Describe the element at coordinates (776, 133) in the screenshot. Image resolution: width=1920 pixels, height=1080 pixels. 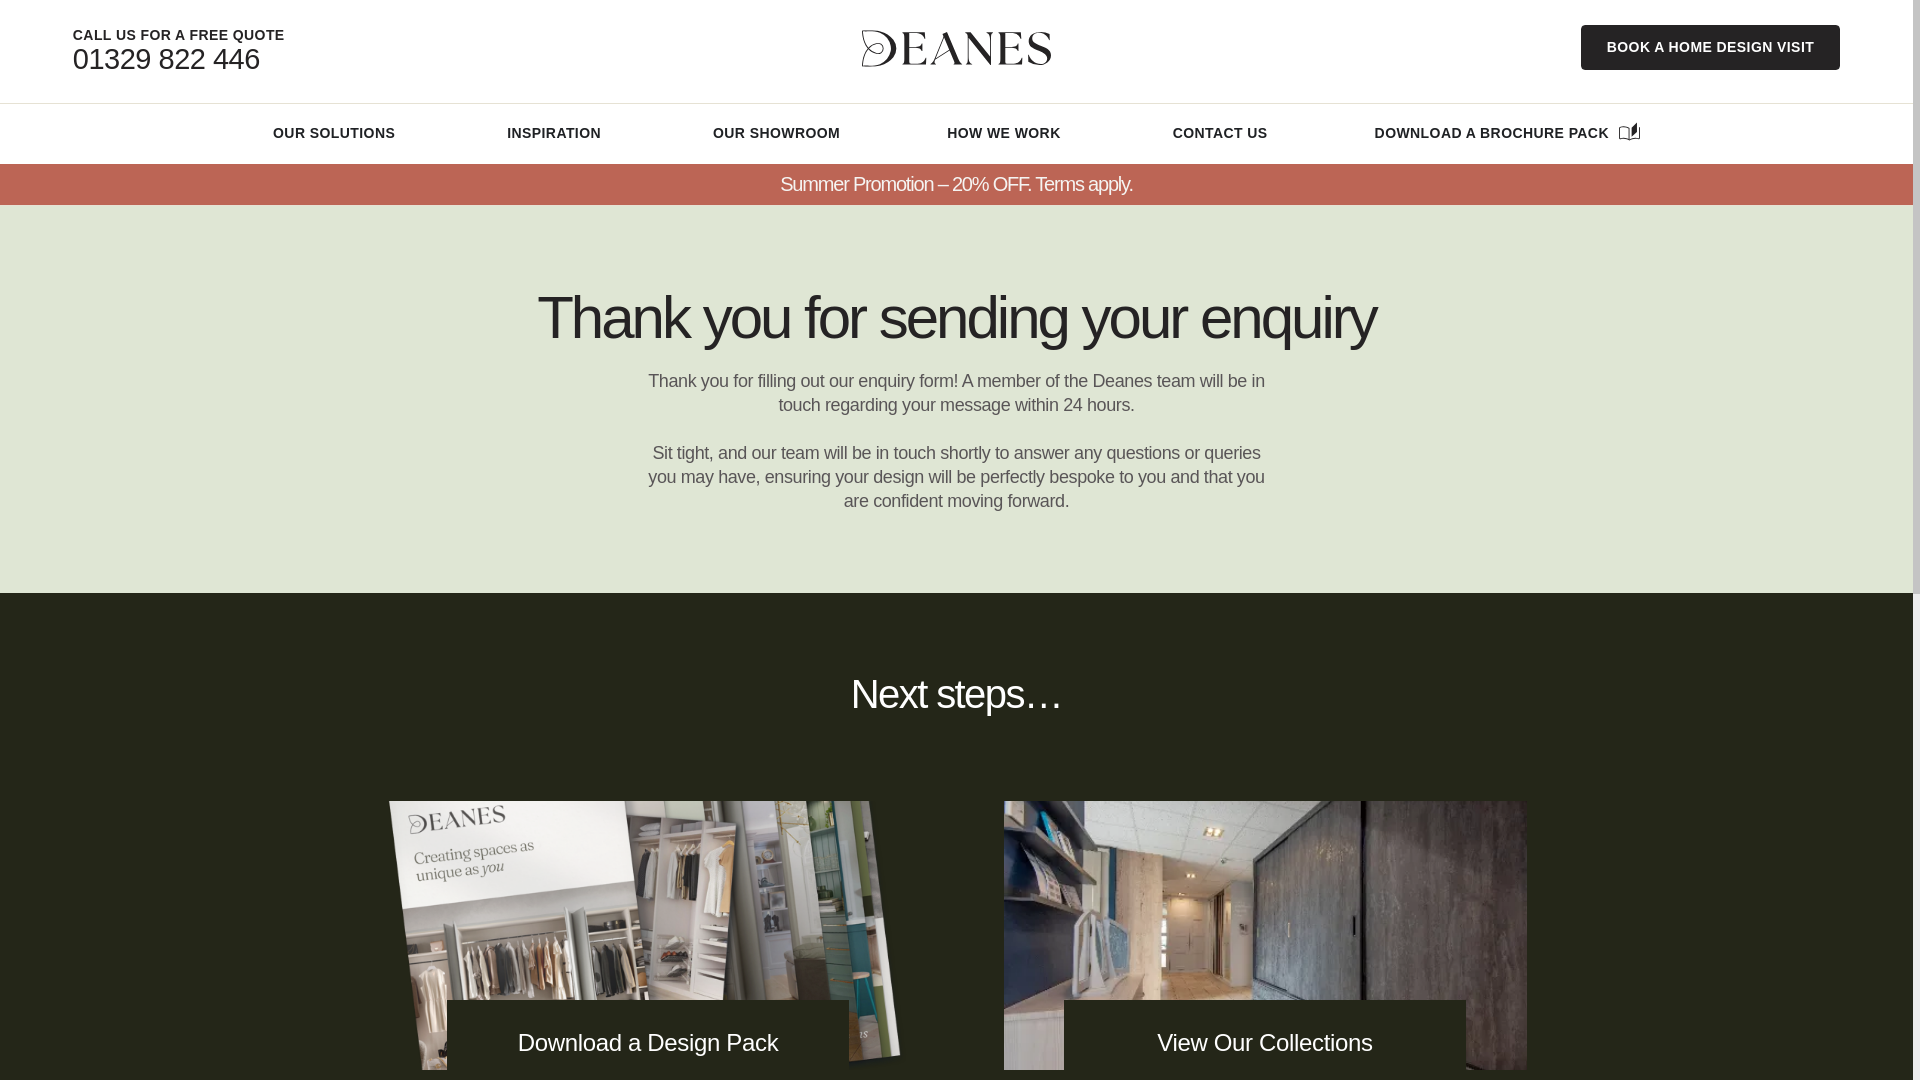
I see `OUR SHOWROOM` at that location.